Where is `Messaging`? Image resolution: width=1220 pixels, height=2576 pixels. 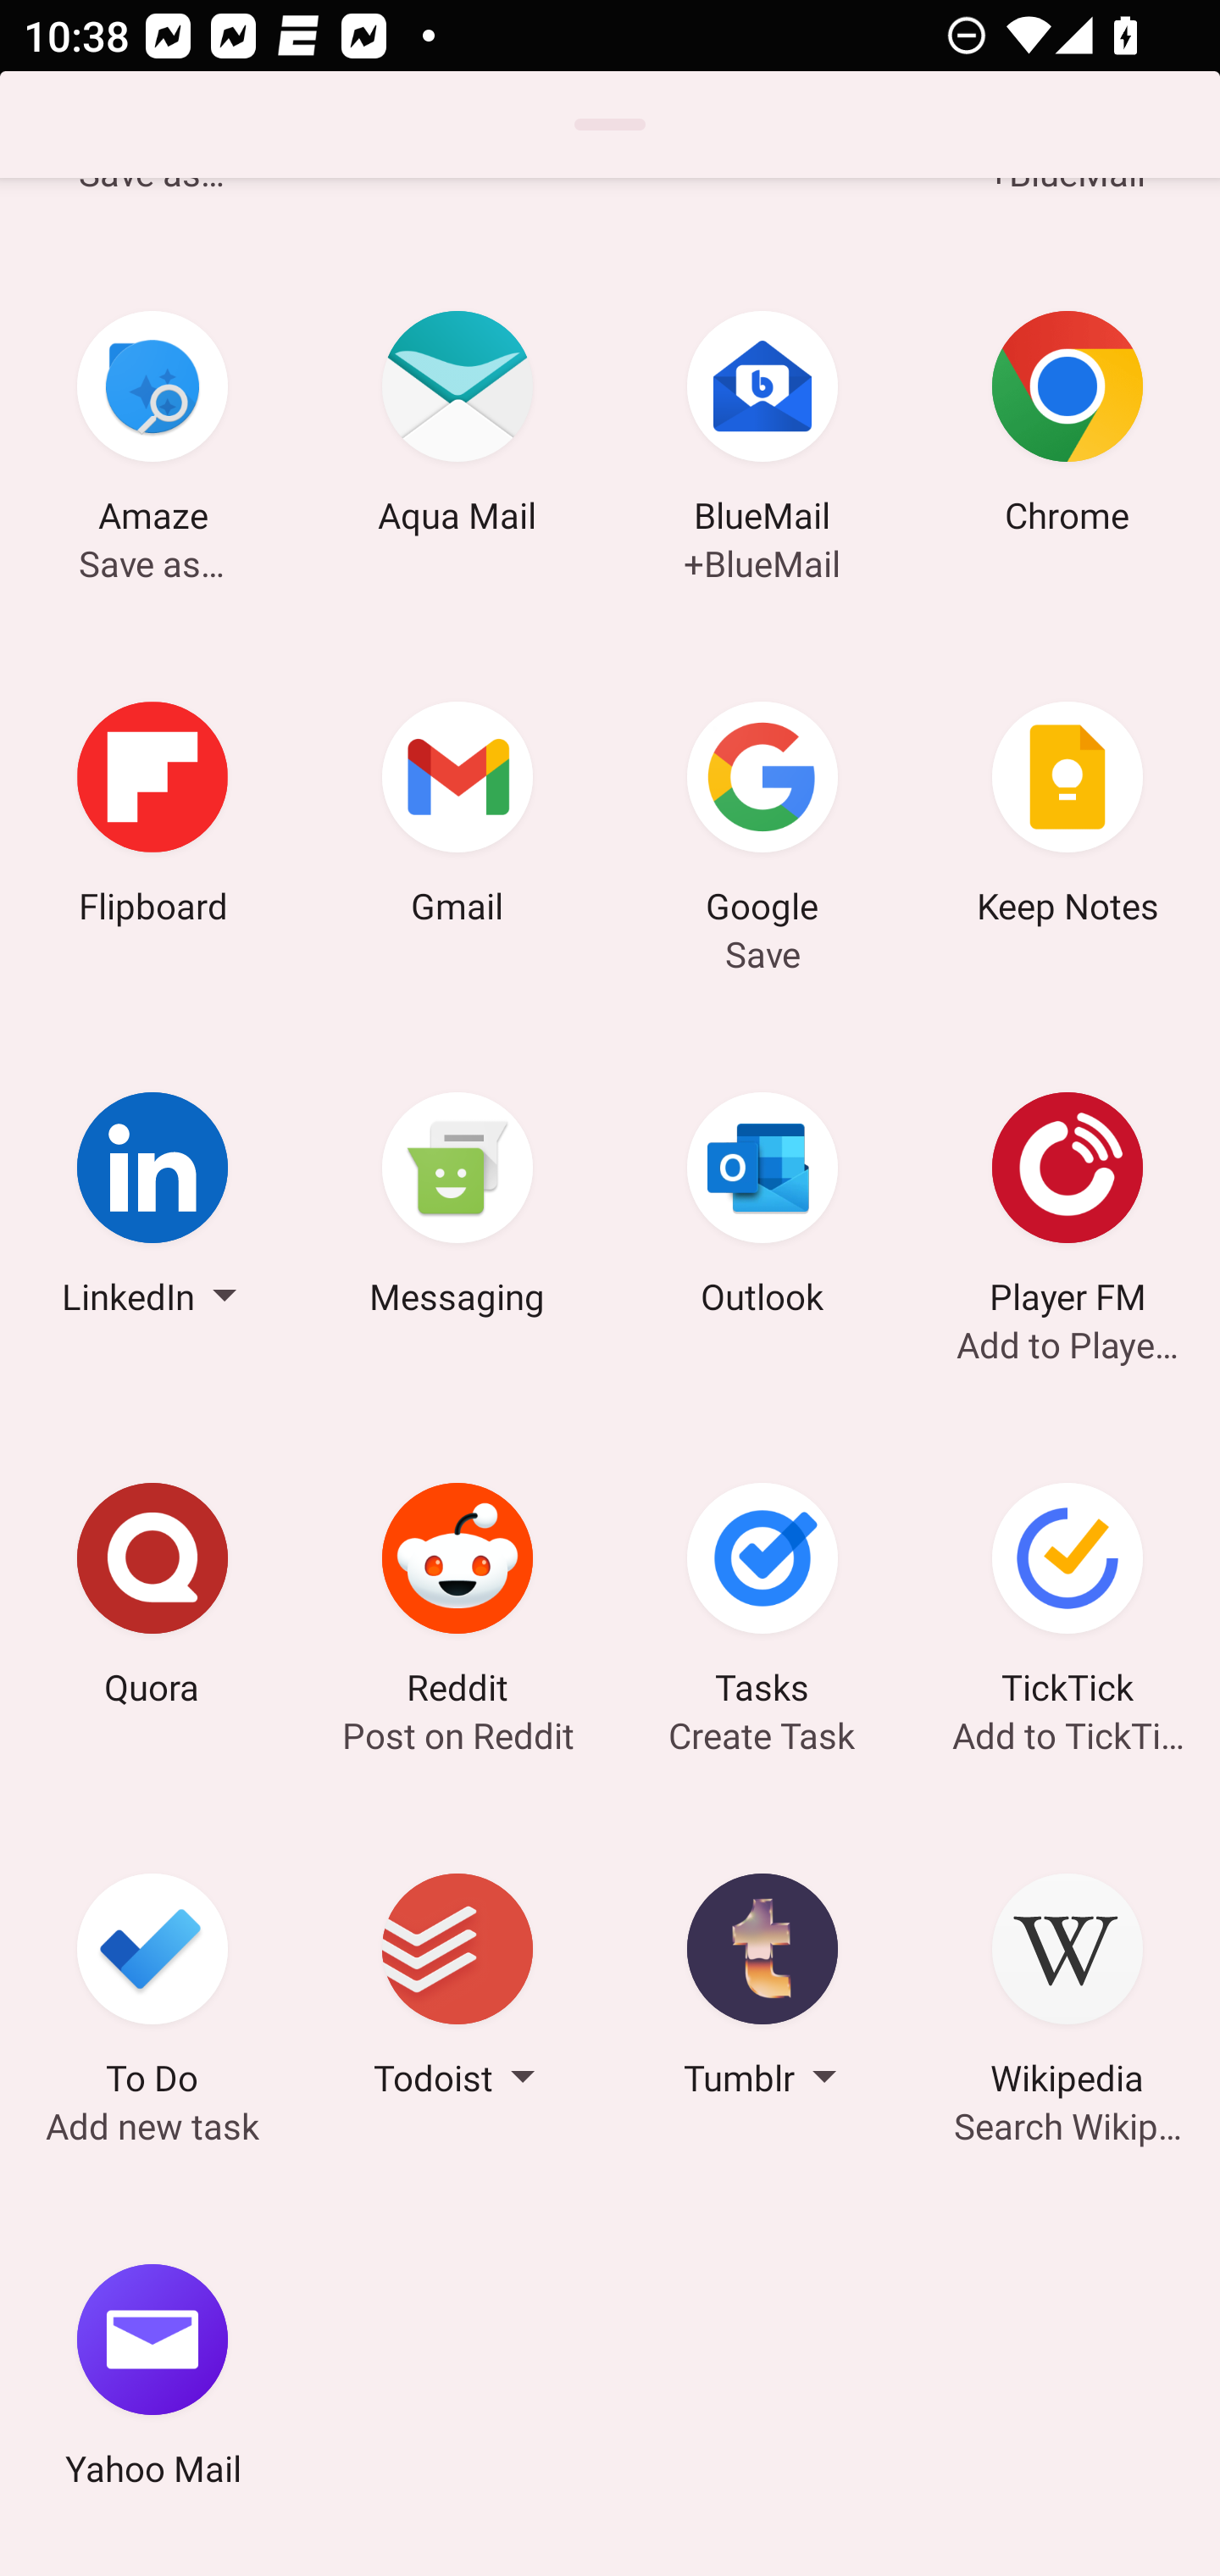 Messaging is located at coordinates (457, 1207).